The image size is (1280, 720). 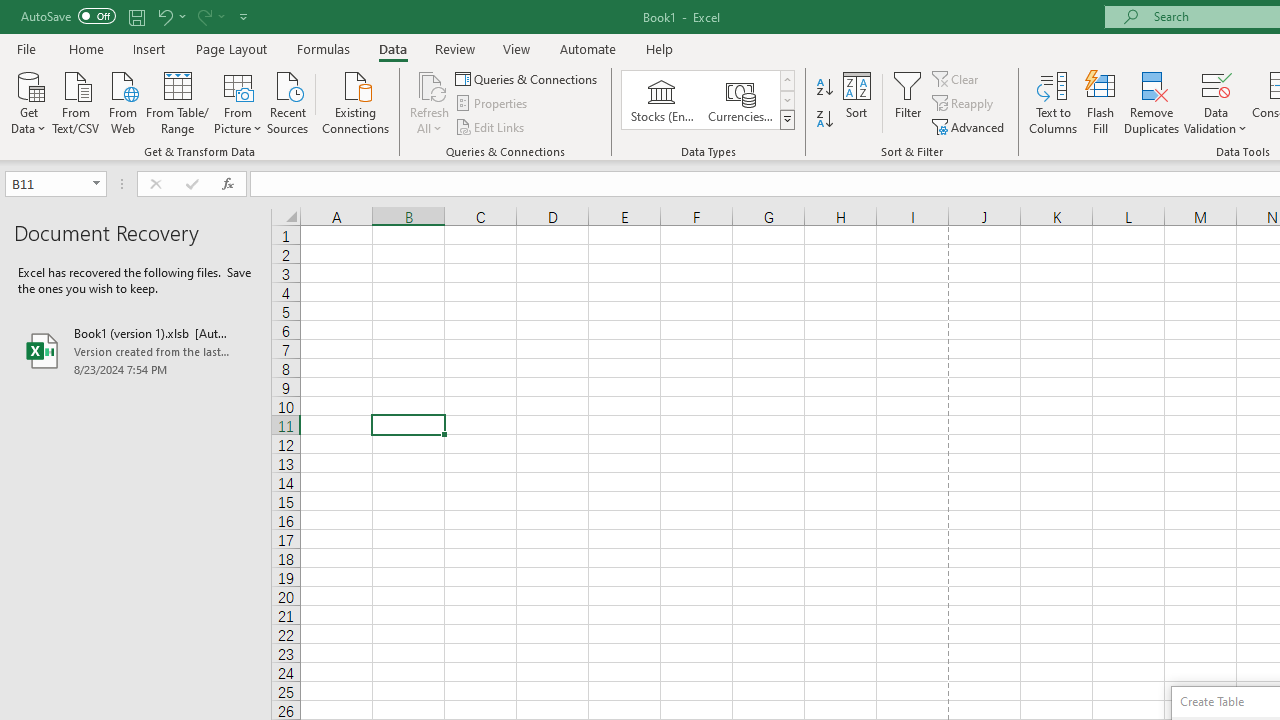 I want to click on Clear, so click(x=957, y=78).